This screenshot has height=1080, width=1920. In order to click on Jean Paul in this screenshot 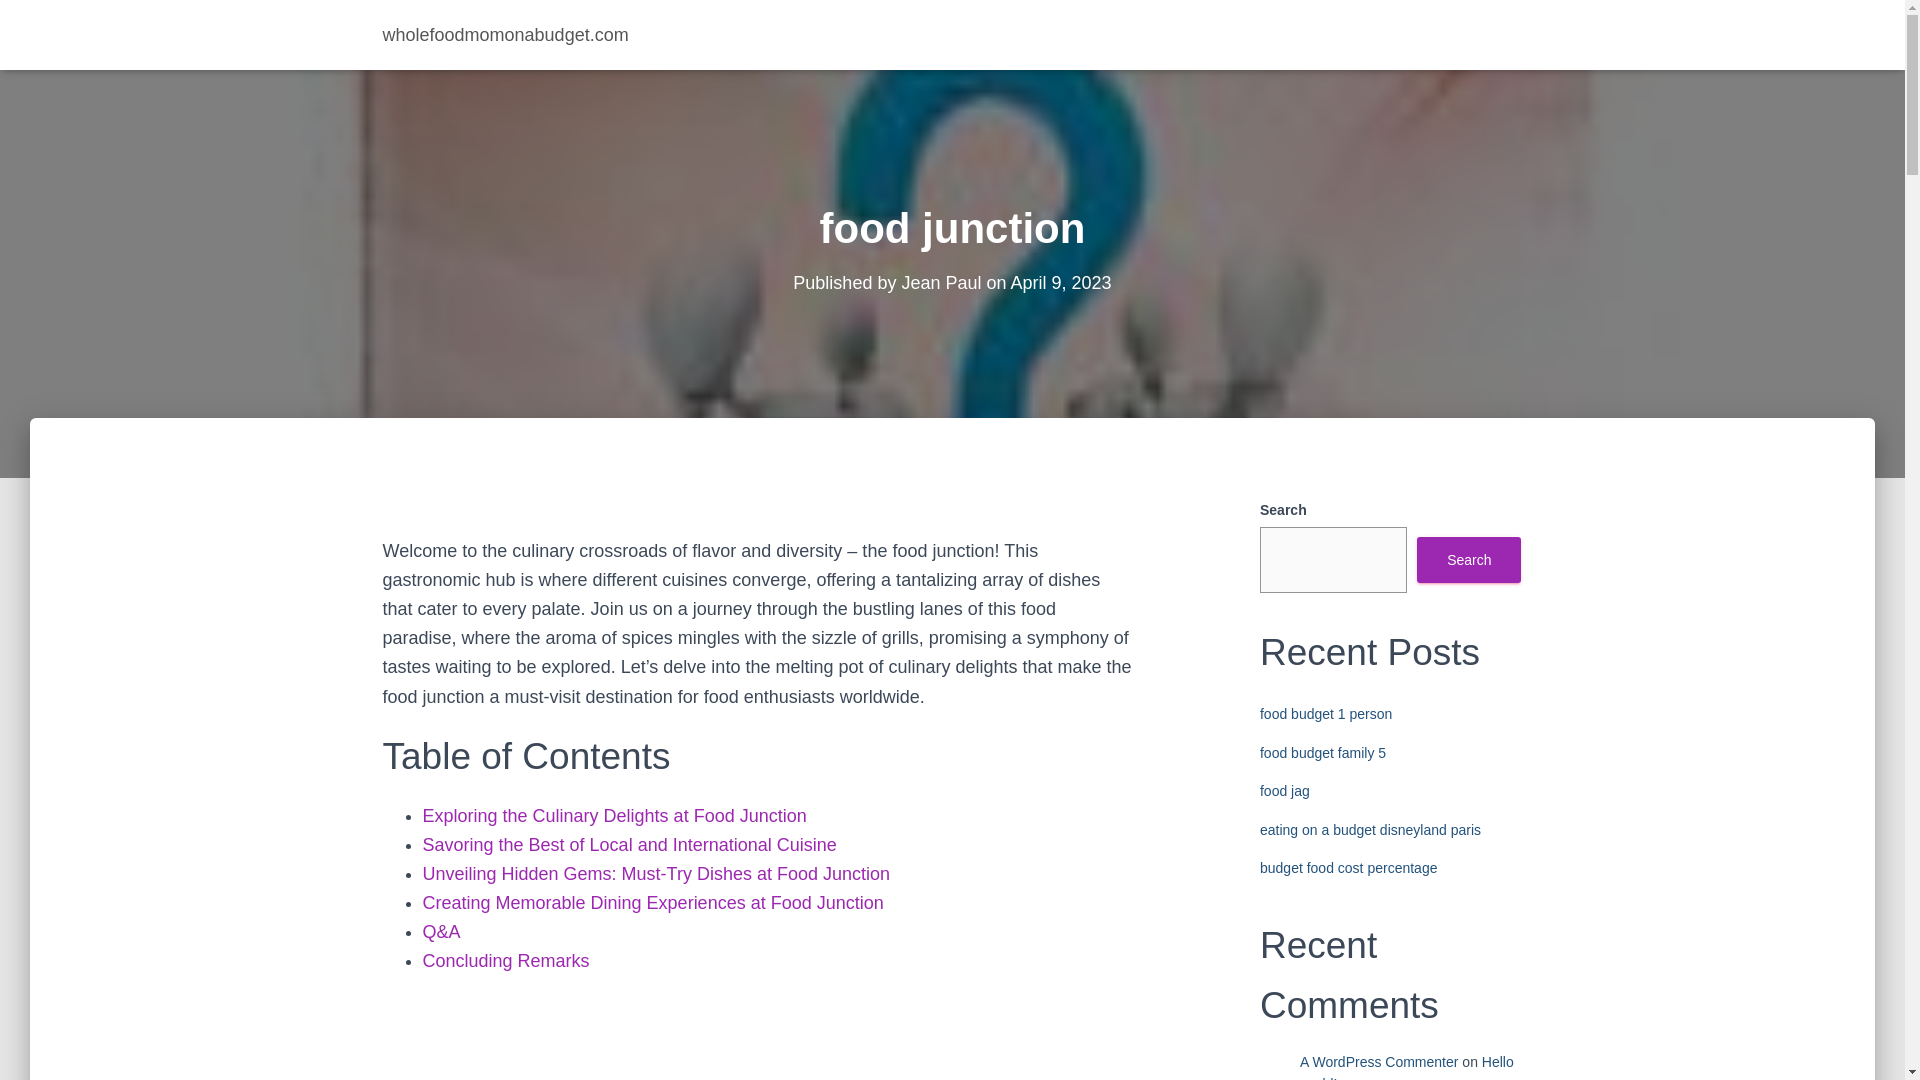, I will do `click(940, 282)`.